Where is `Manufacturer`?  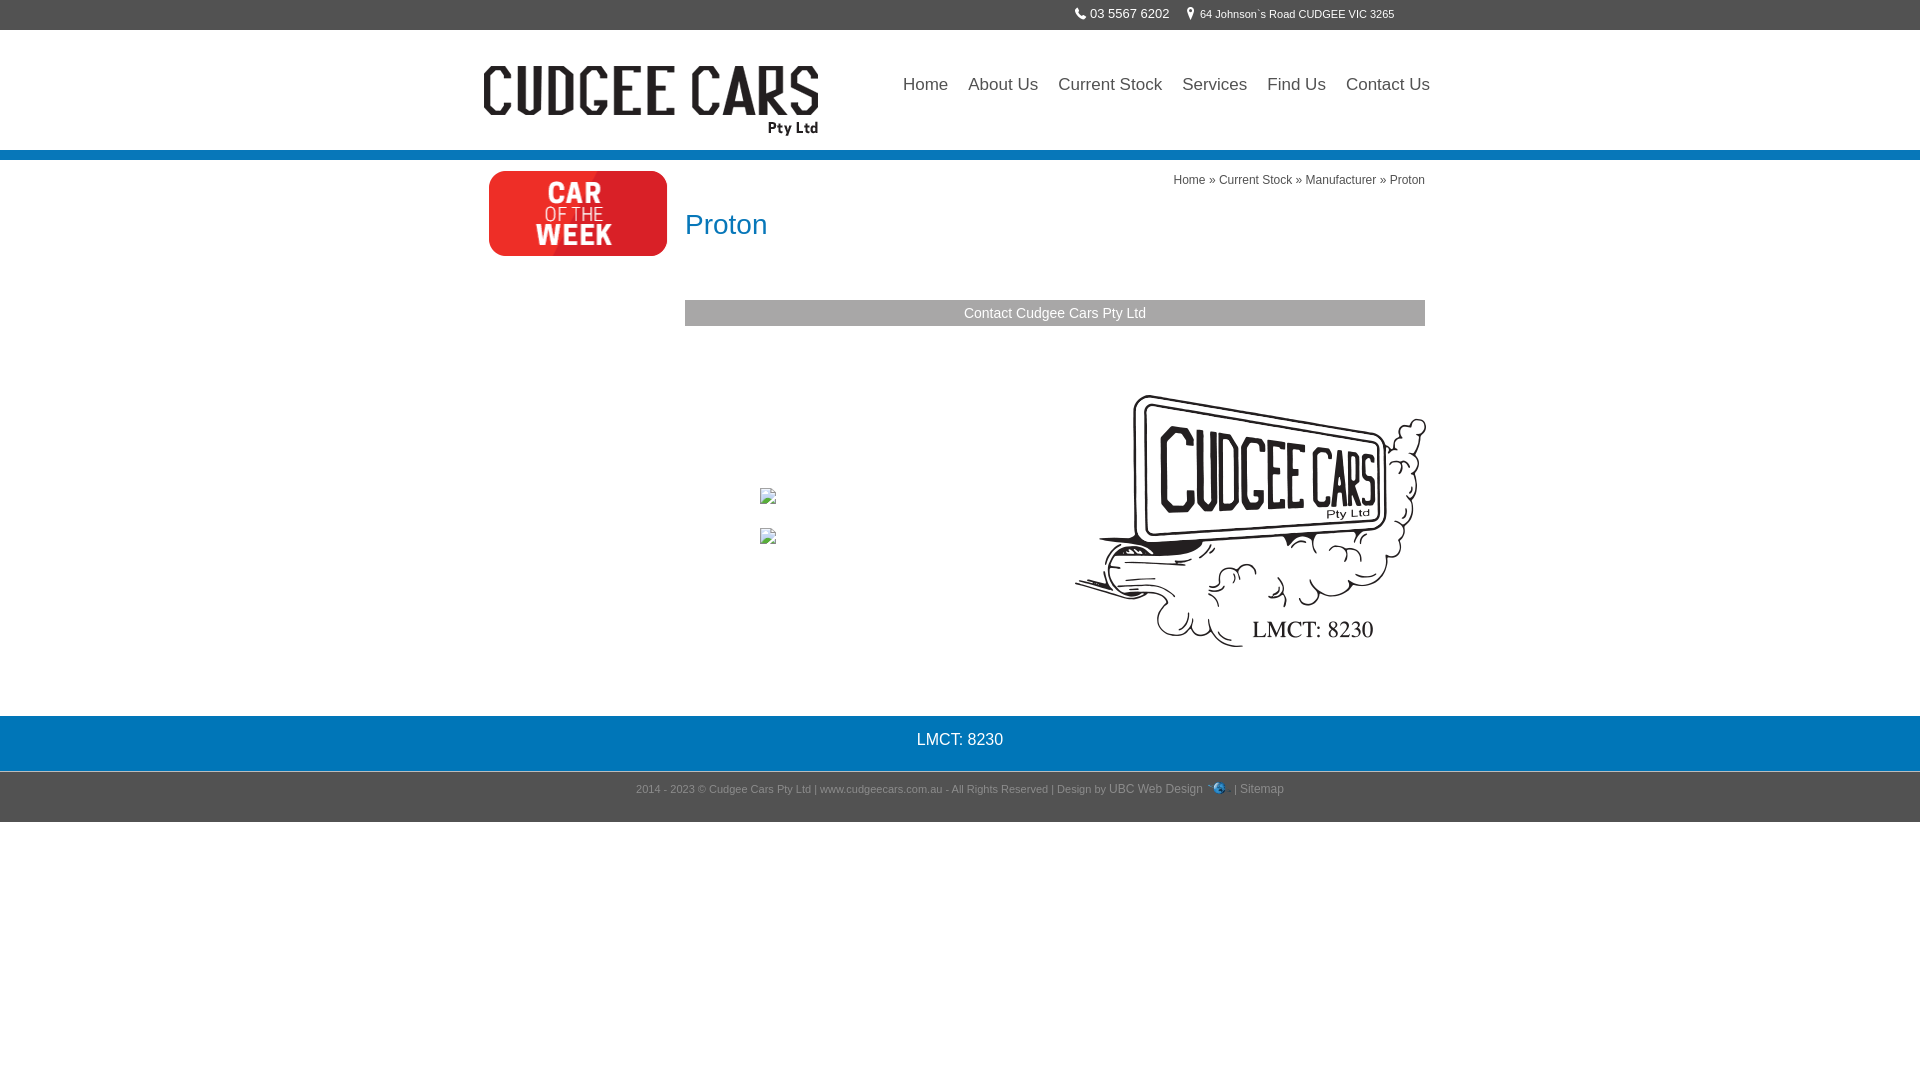 Manufacturer is located at coordinates (1342, 180).